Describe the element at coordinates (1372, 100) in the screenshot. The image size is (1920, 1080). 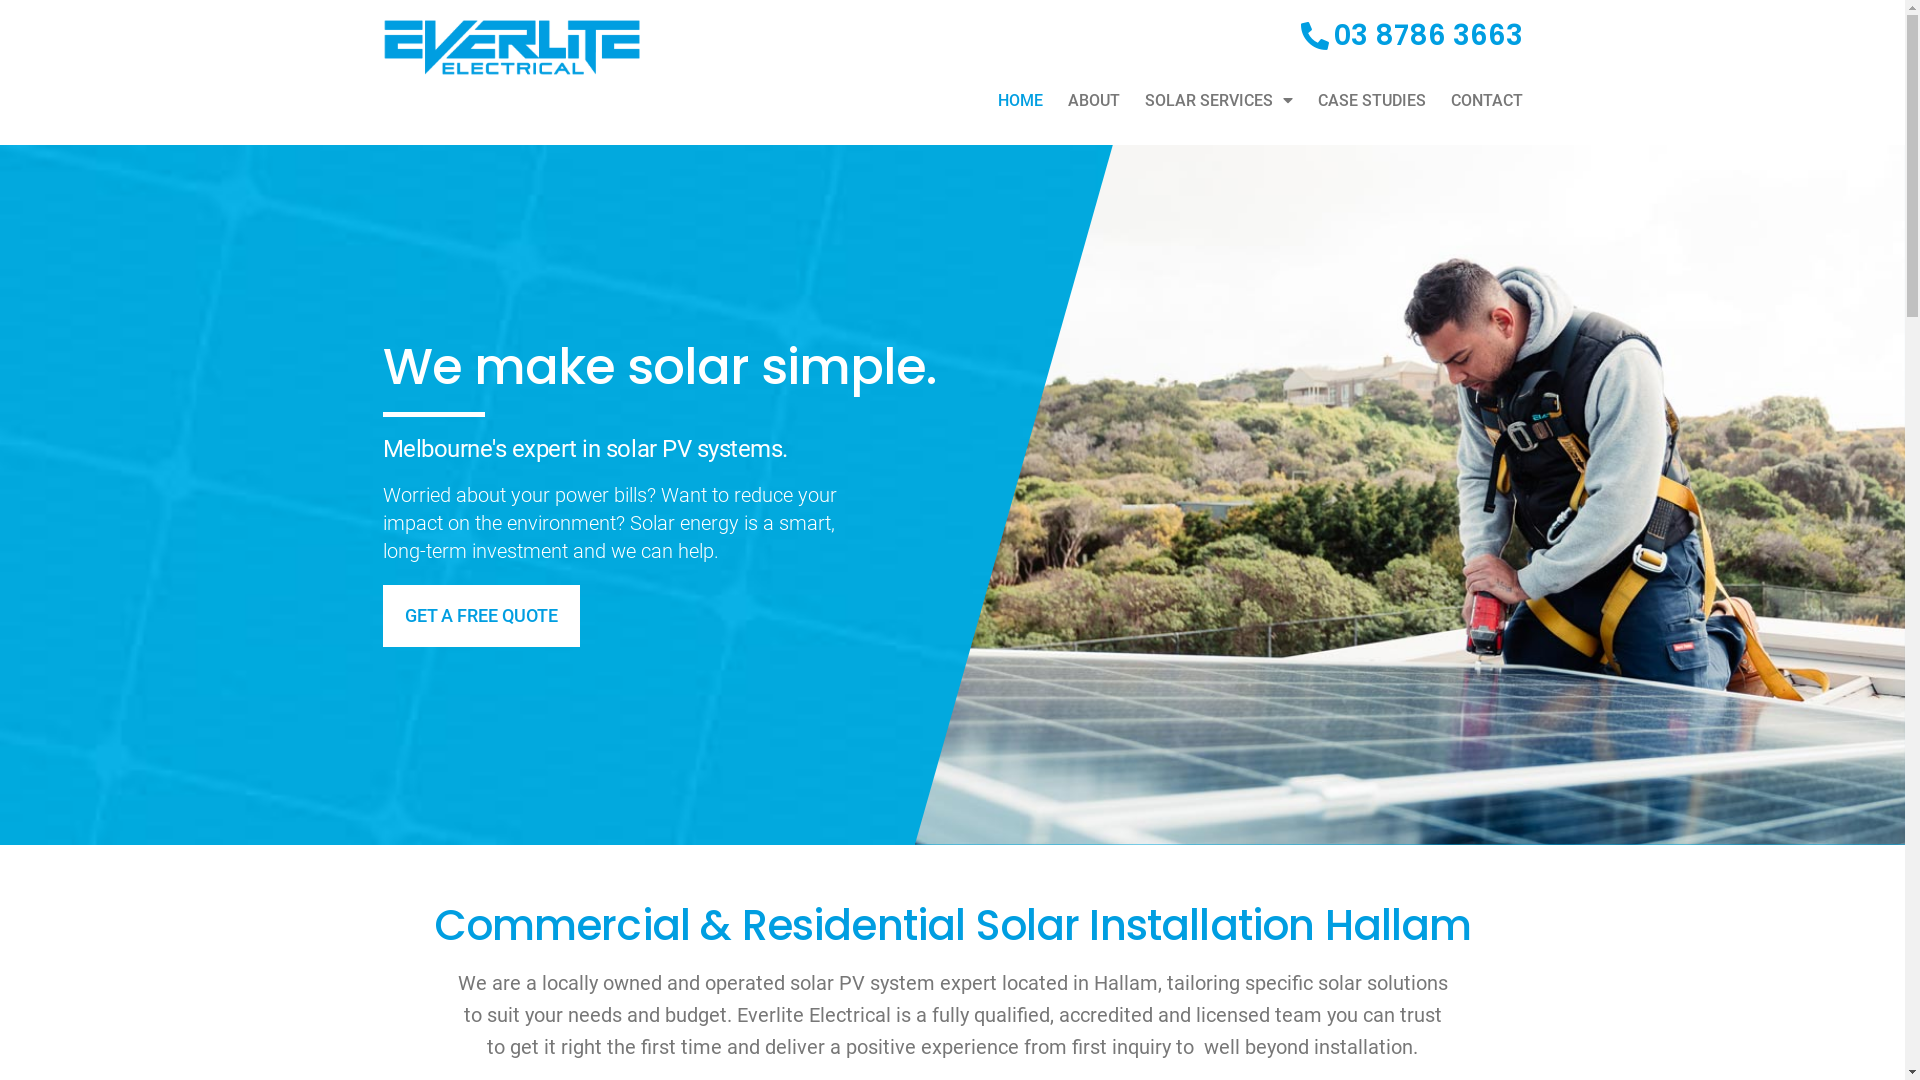
I see `CASE STUDIES` at that location.